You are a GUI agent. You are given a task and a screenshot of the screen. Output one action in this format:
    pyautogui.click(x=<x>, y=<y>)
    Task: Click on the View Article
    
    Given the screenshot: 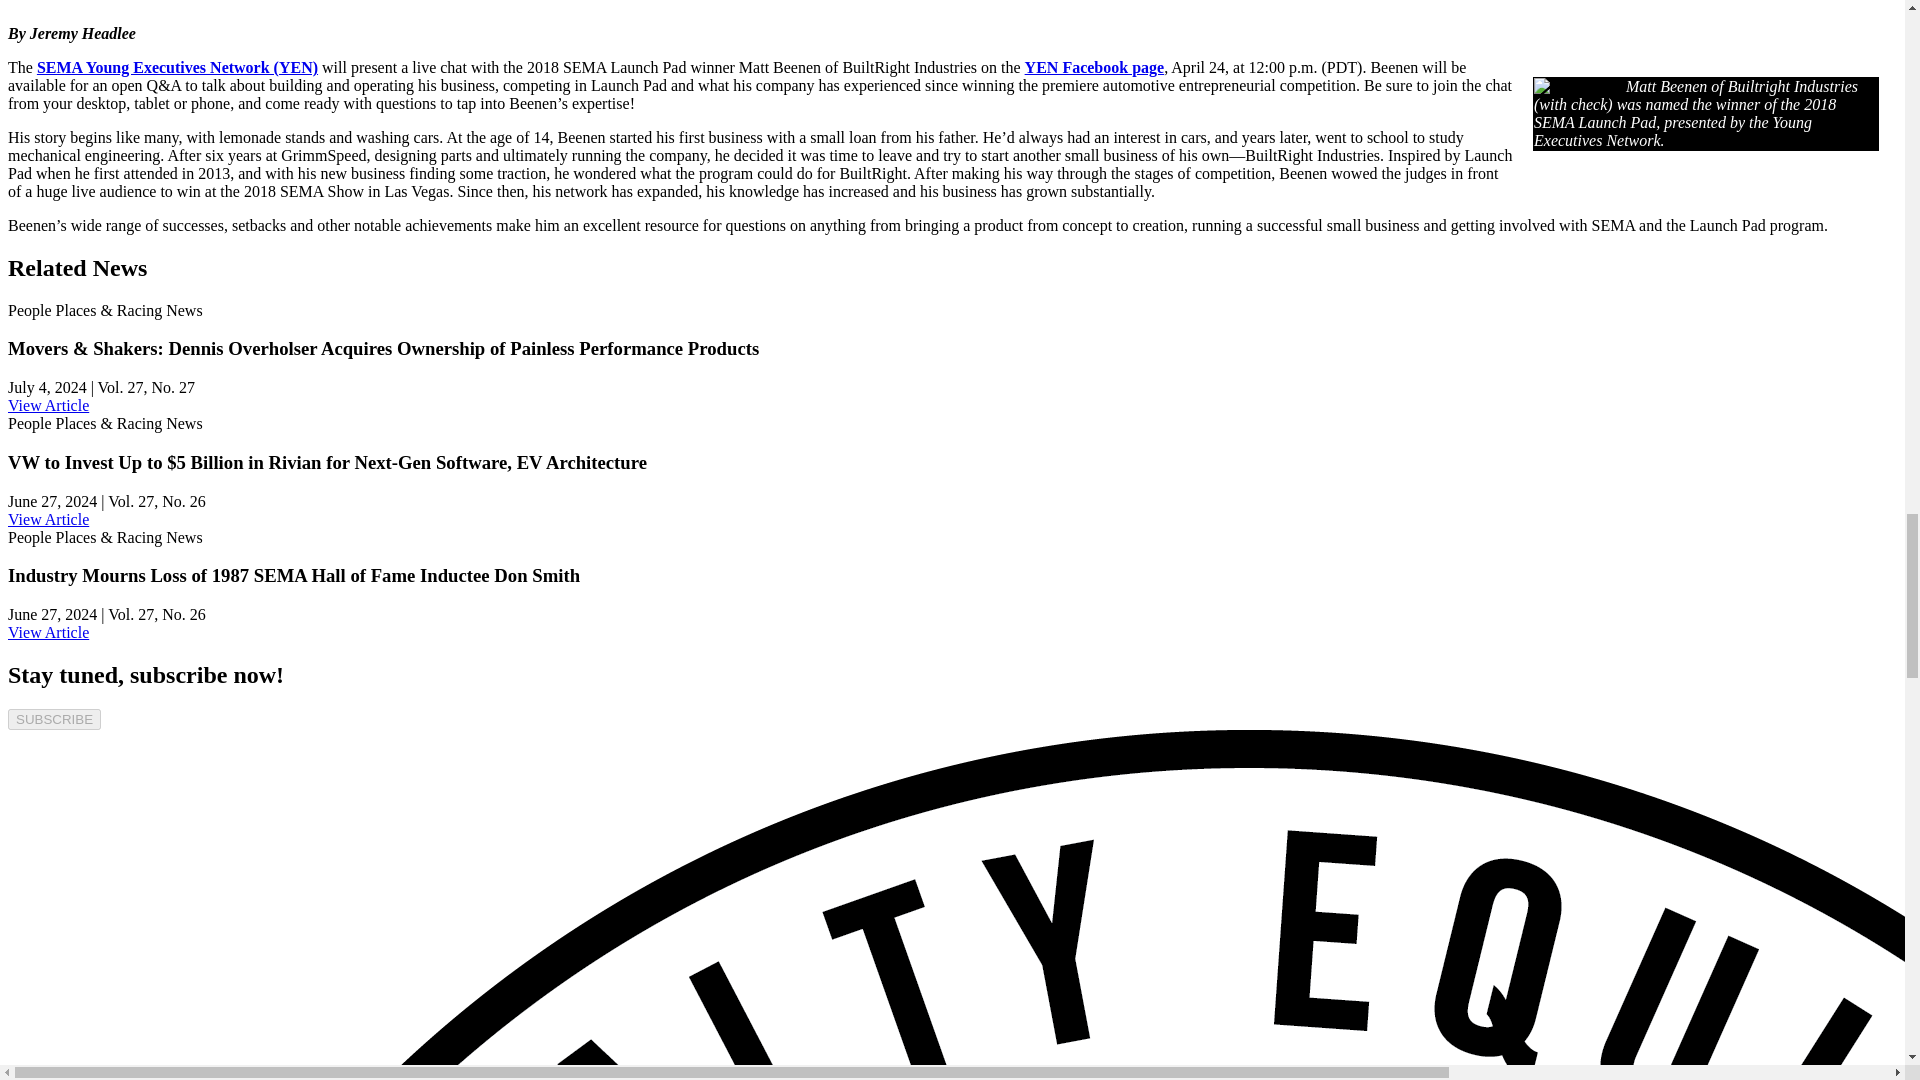 What is the action you would take?
    pyautogui.click(x=48, y=632)
    